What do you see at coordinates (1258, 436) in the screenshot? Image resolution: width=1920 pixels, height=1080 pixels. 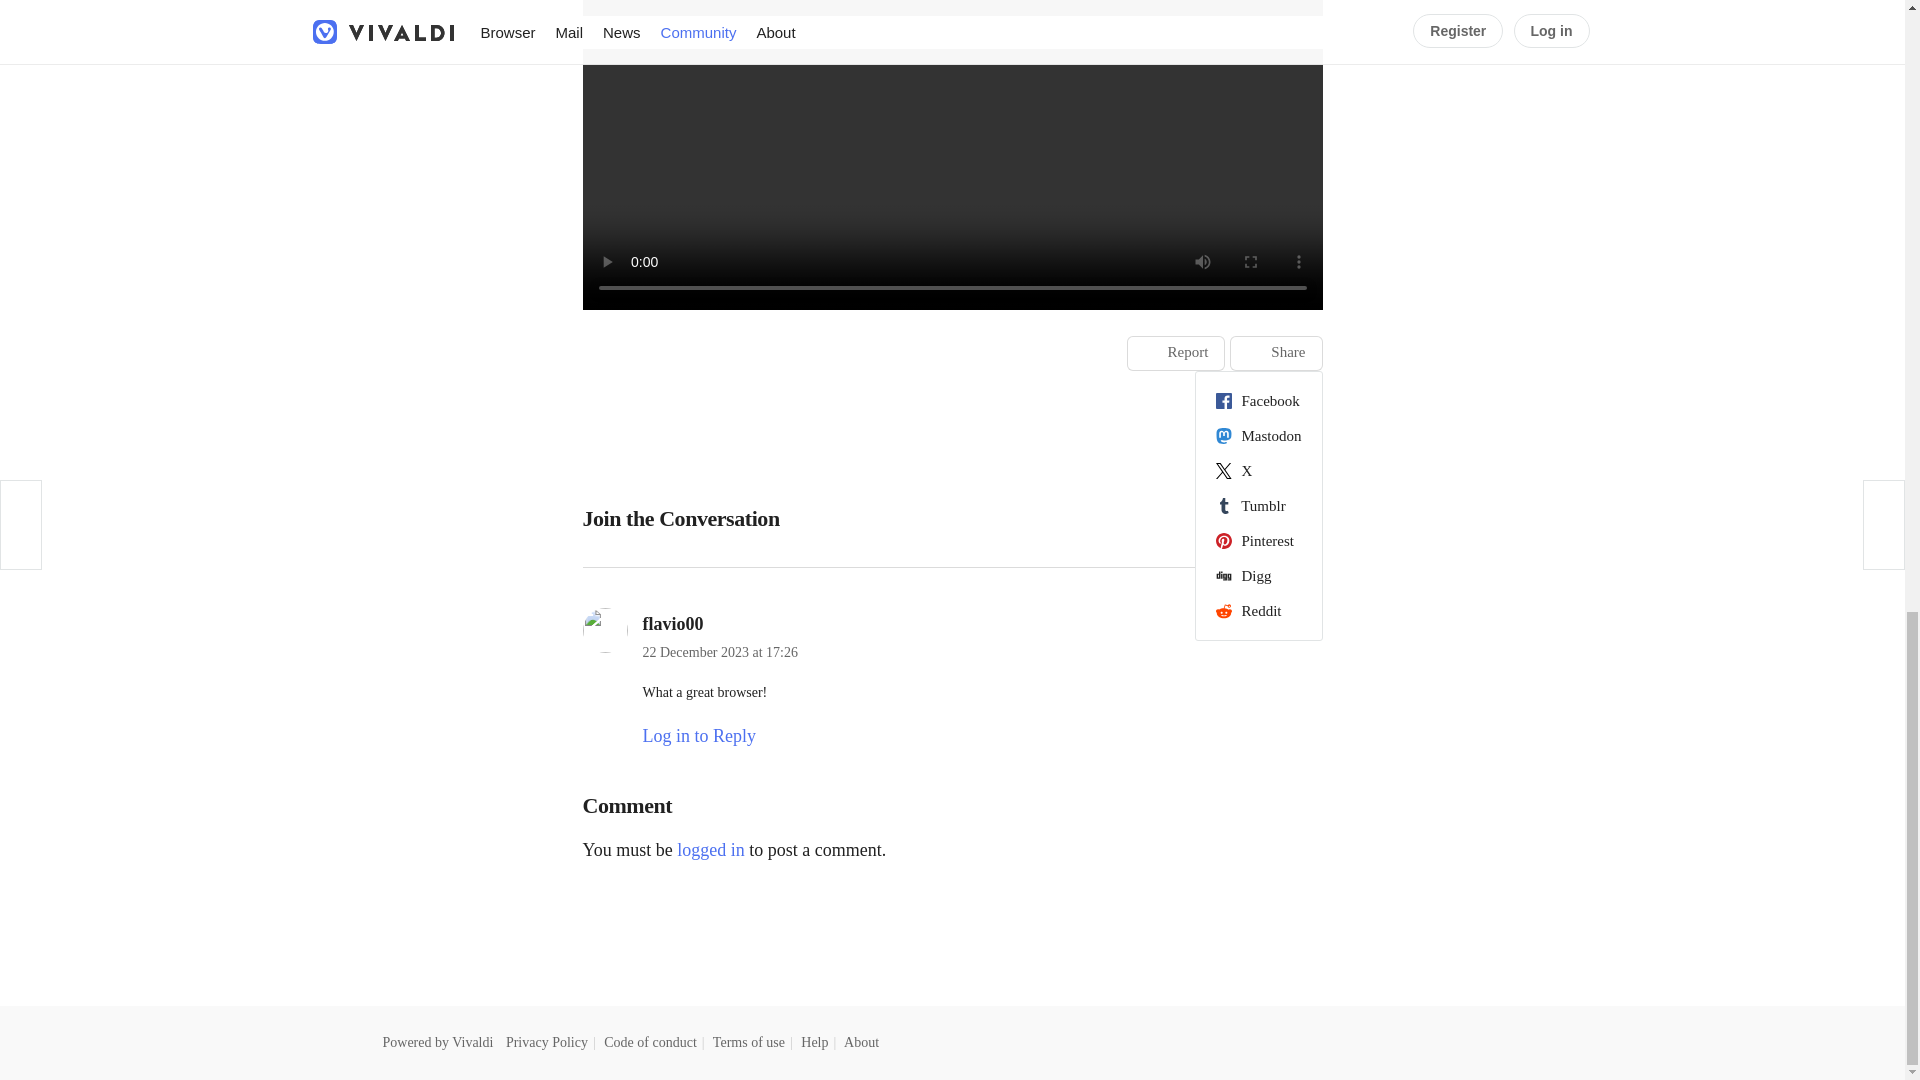 I see `Mastodon` at bounding box center [1258, 436].